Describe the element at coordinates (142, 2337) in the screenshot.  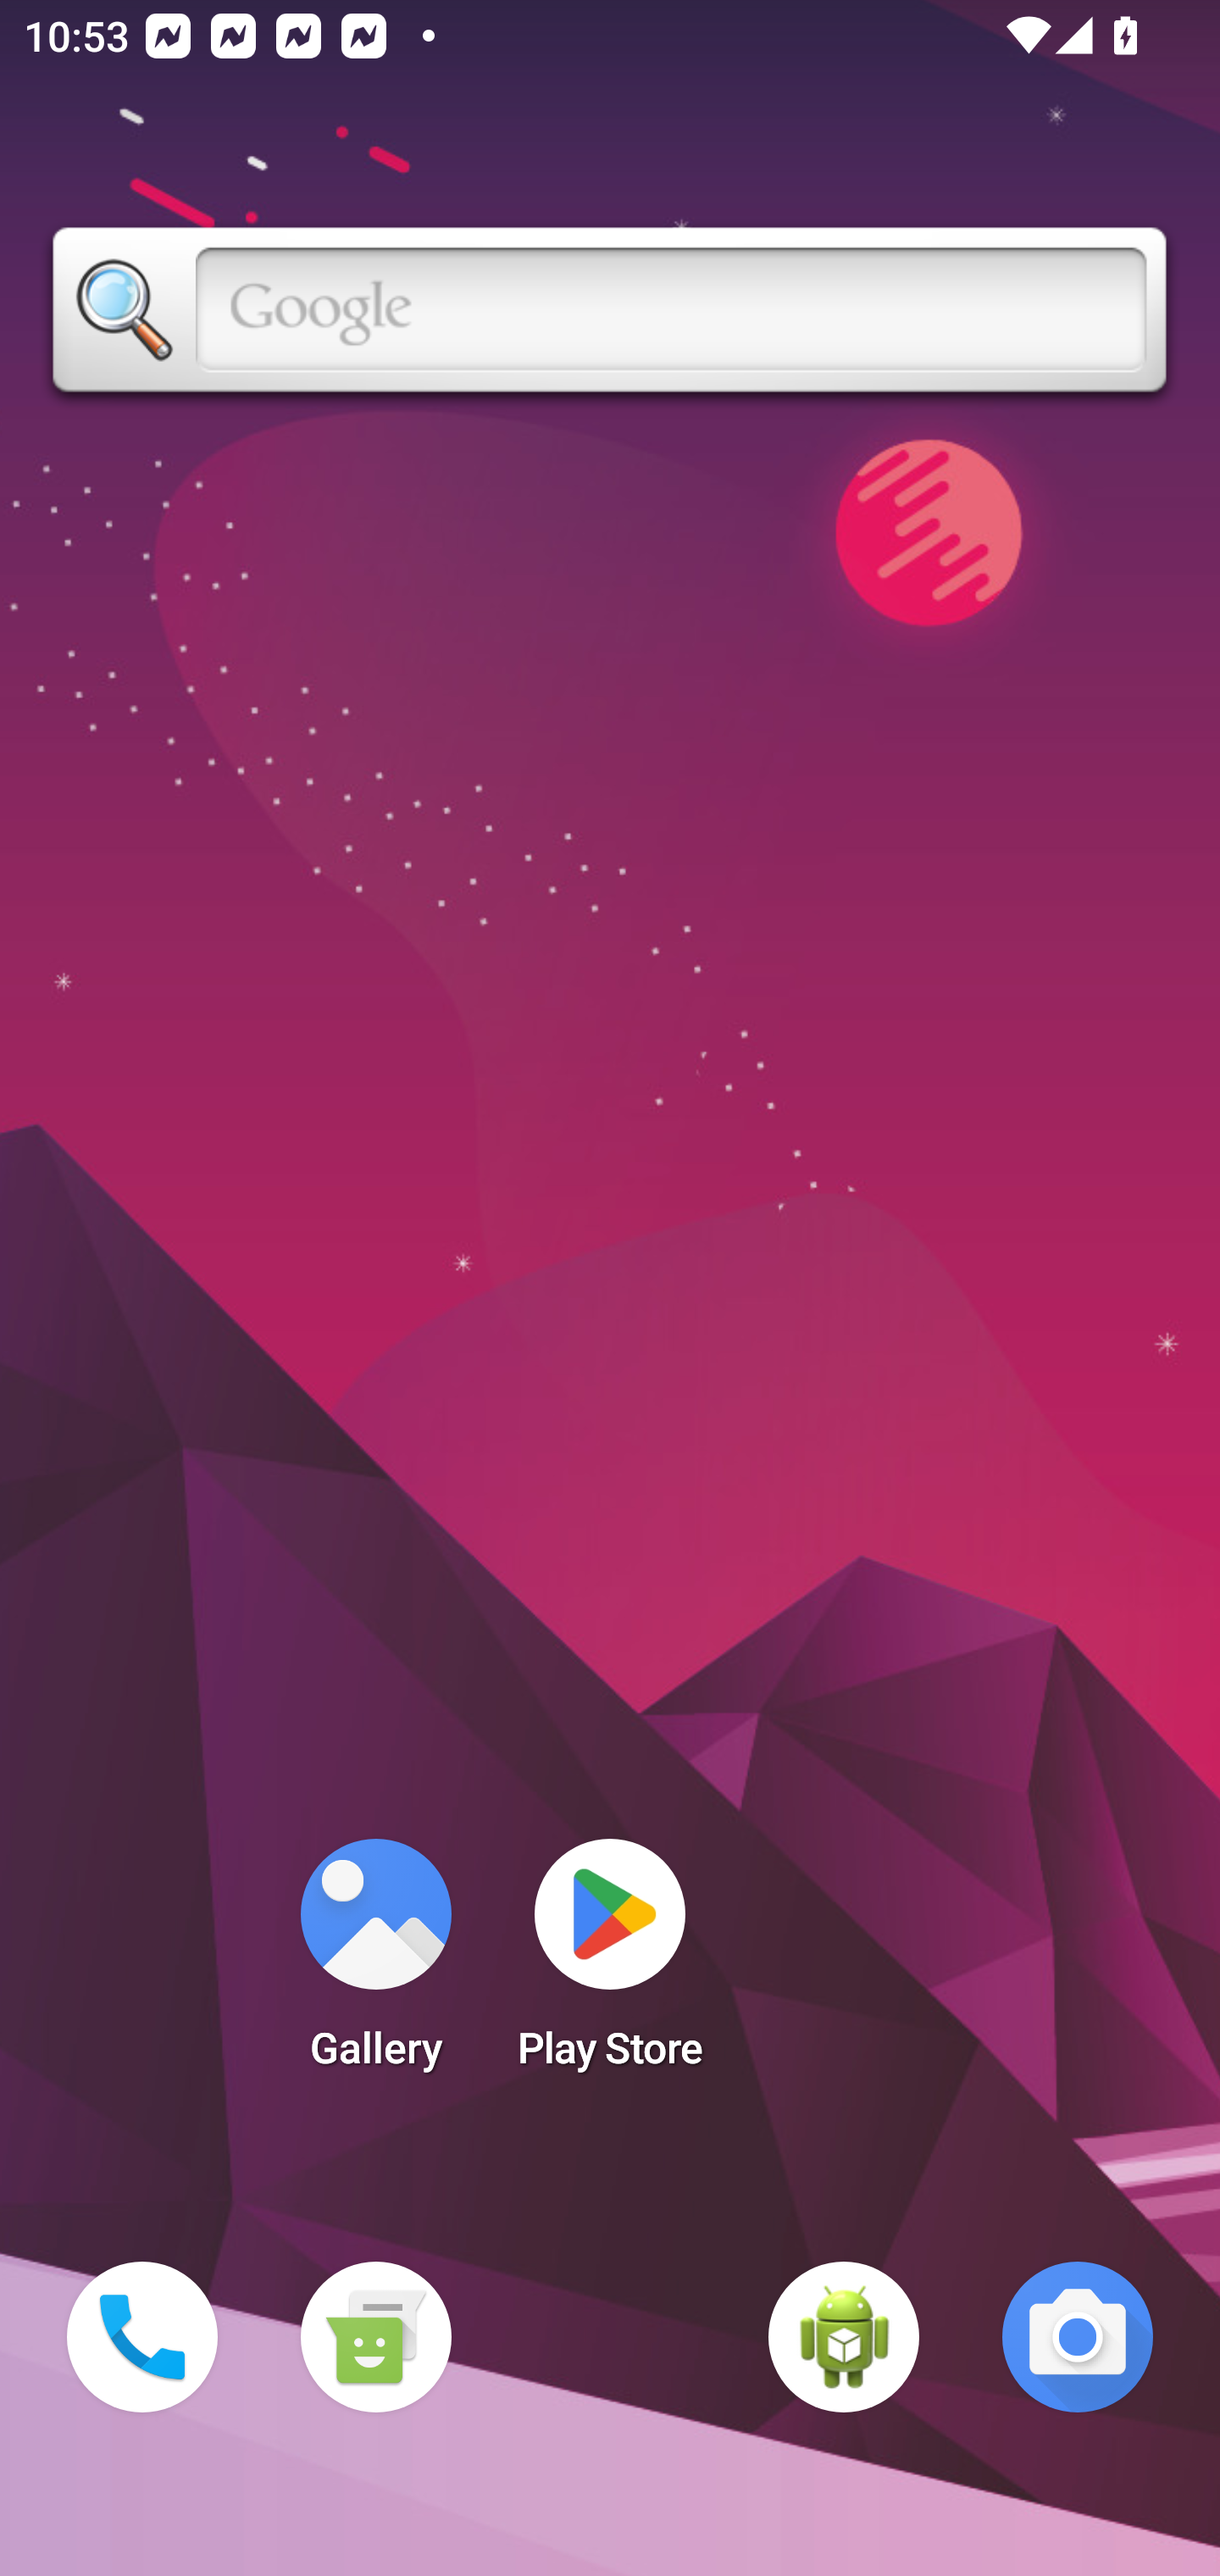
I see `Phone` at that location.